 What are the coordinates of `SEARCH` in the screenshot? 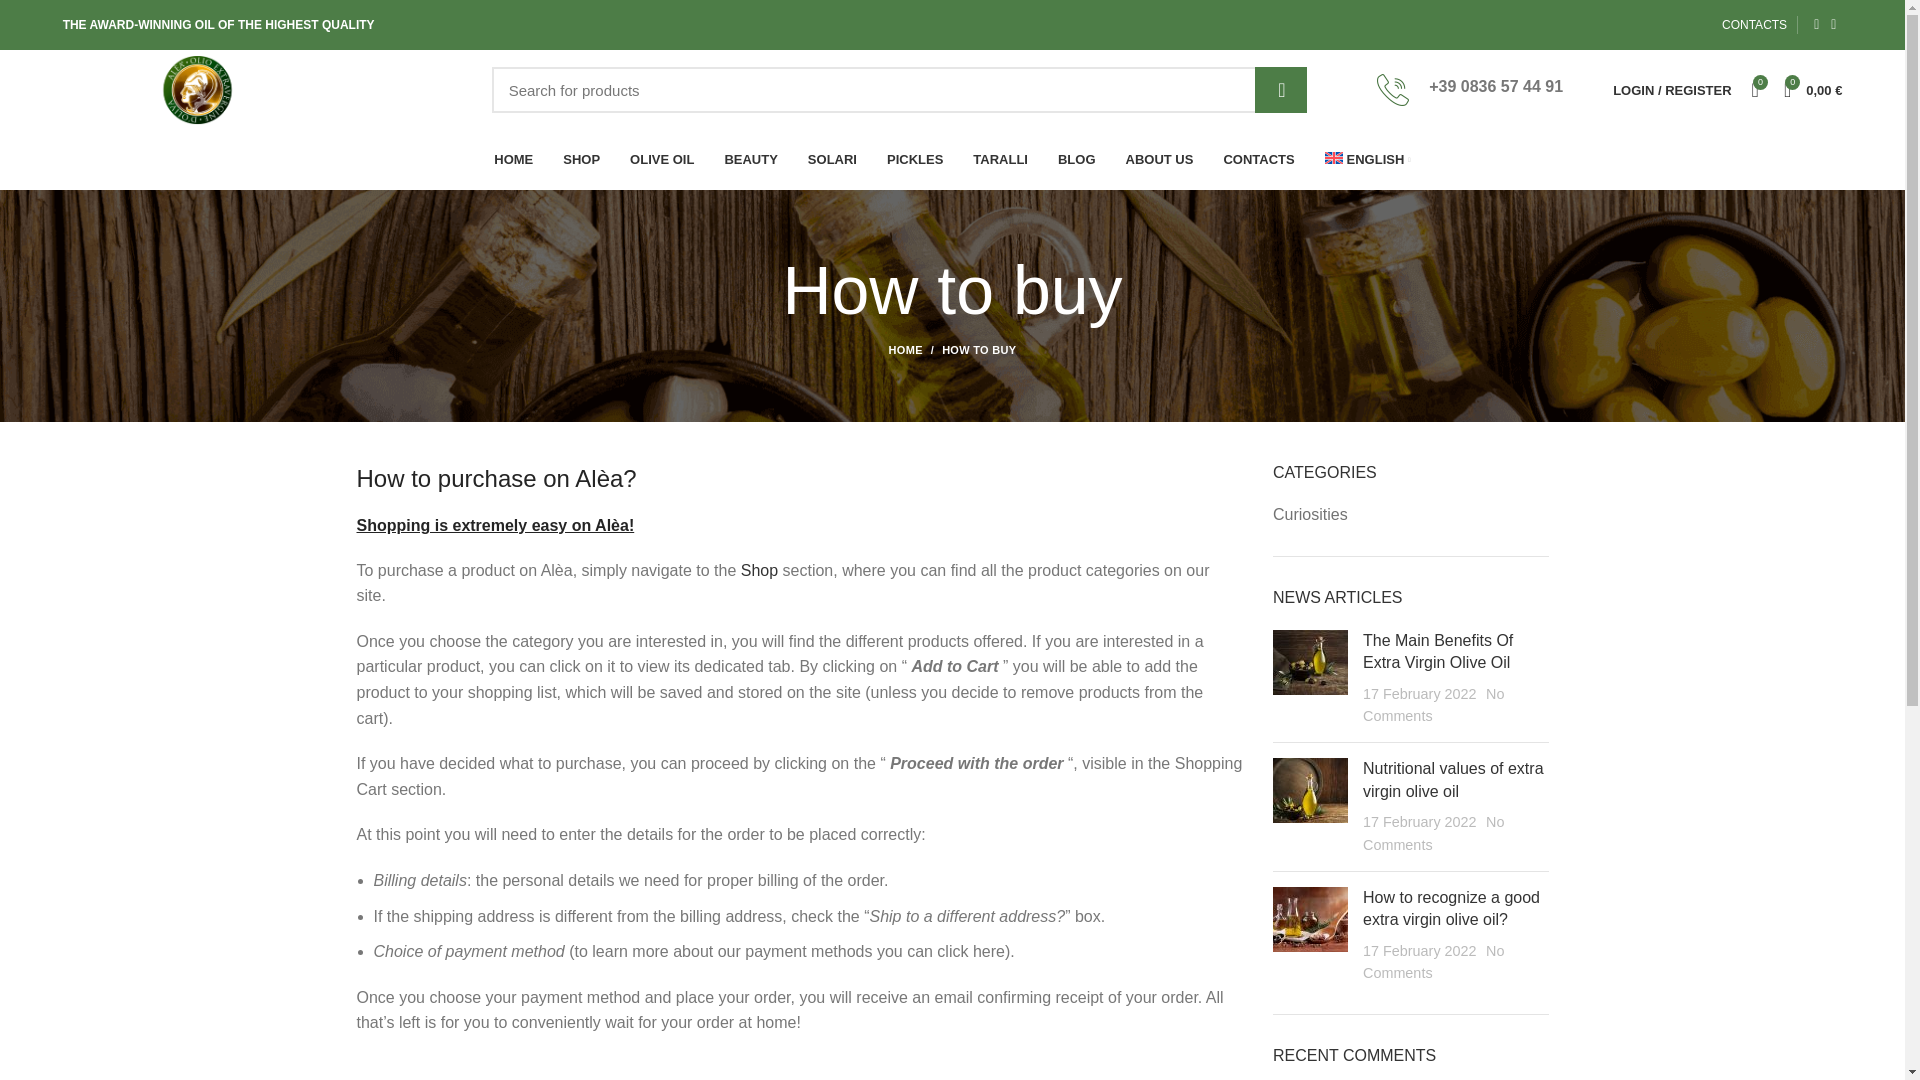 It's located at (1281, 90).